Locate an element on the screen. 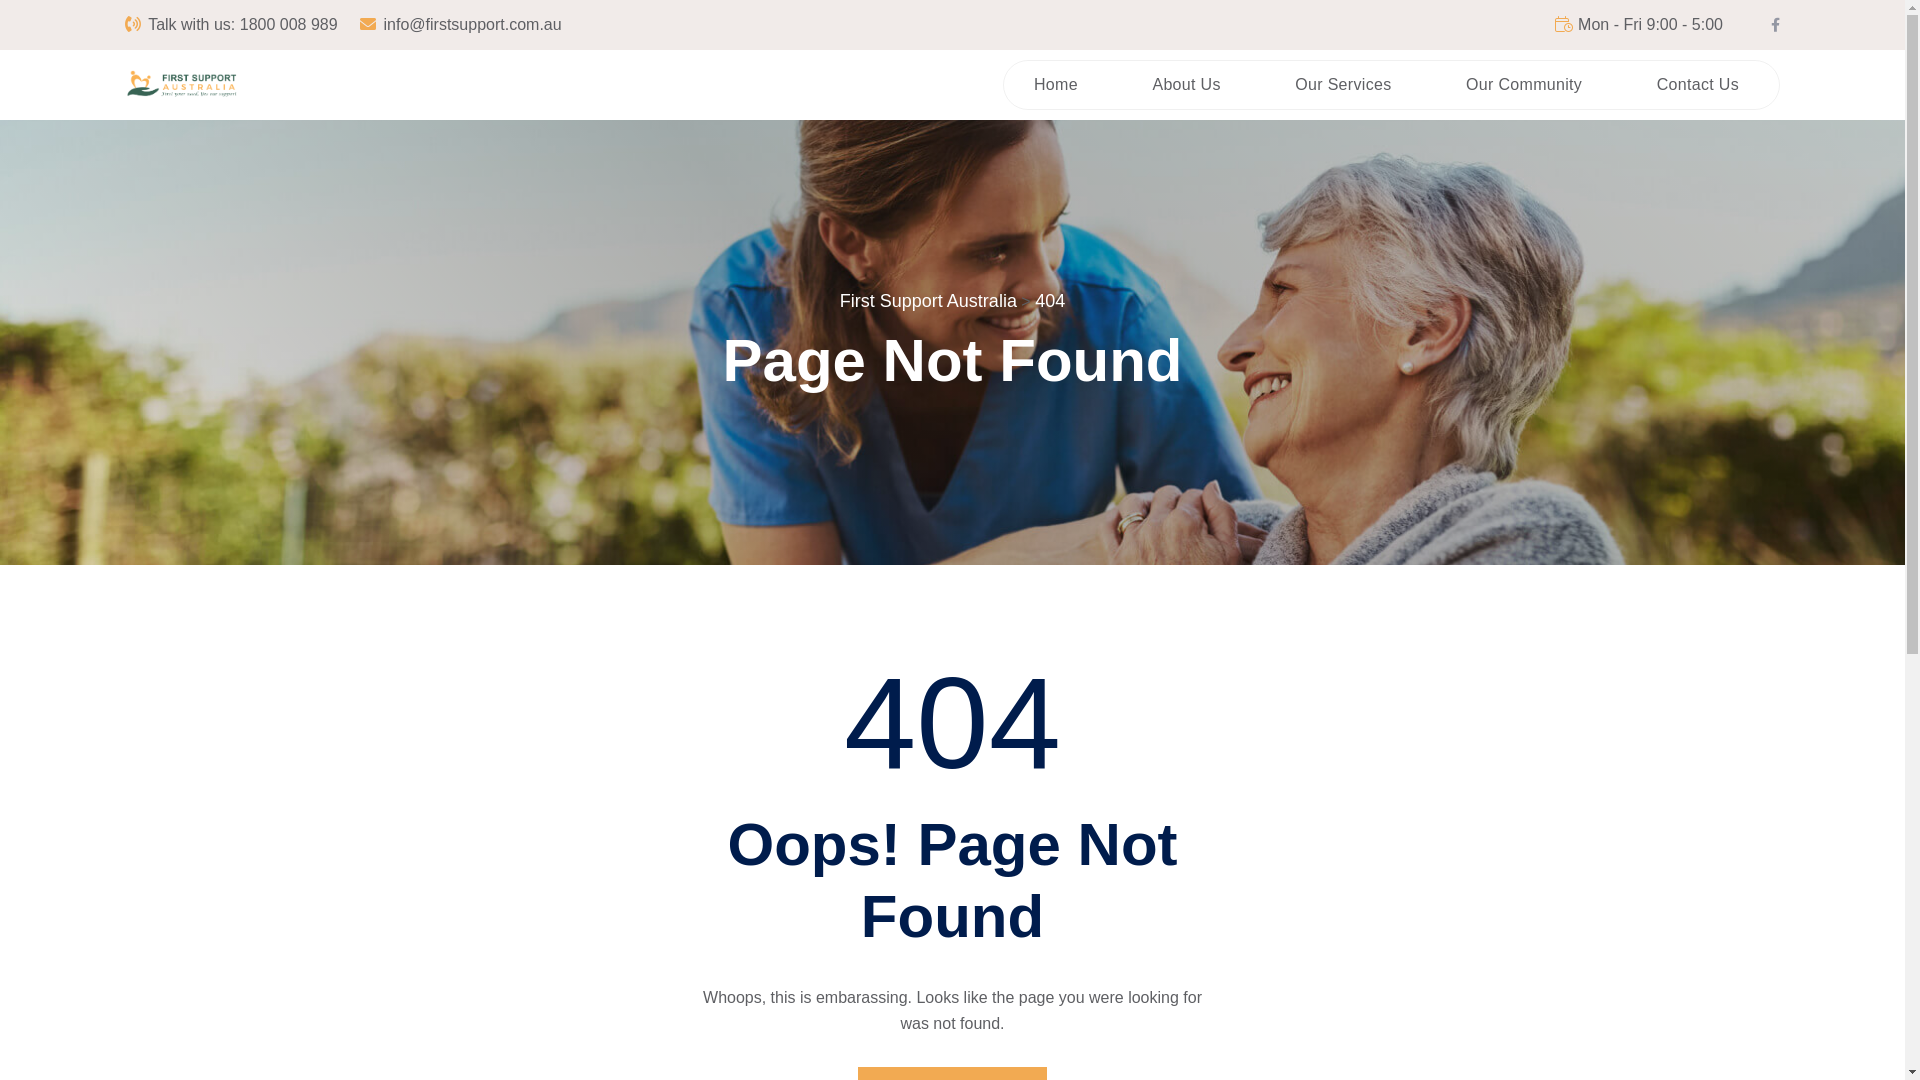 The height and width of the screenshot is (1080, 1920). Home is located at coordinates (1056, 85).